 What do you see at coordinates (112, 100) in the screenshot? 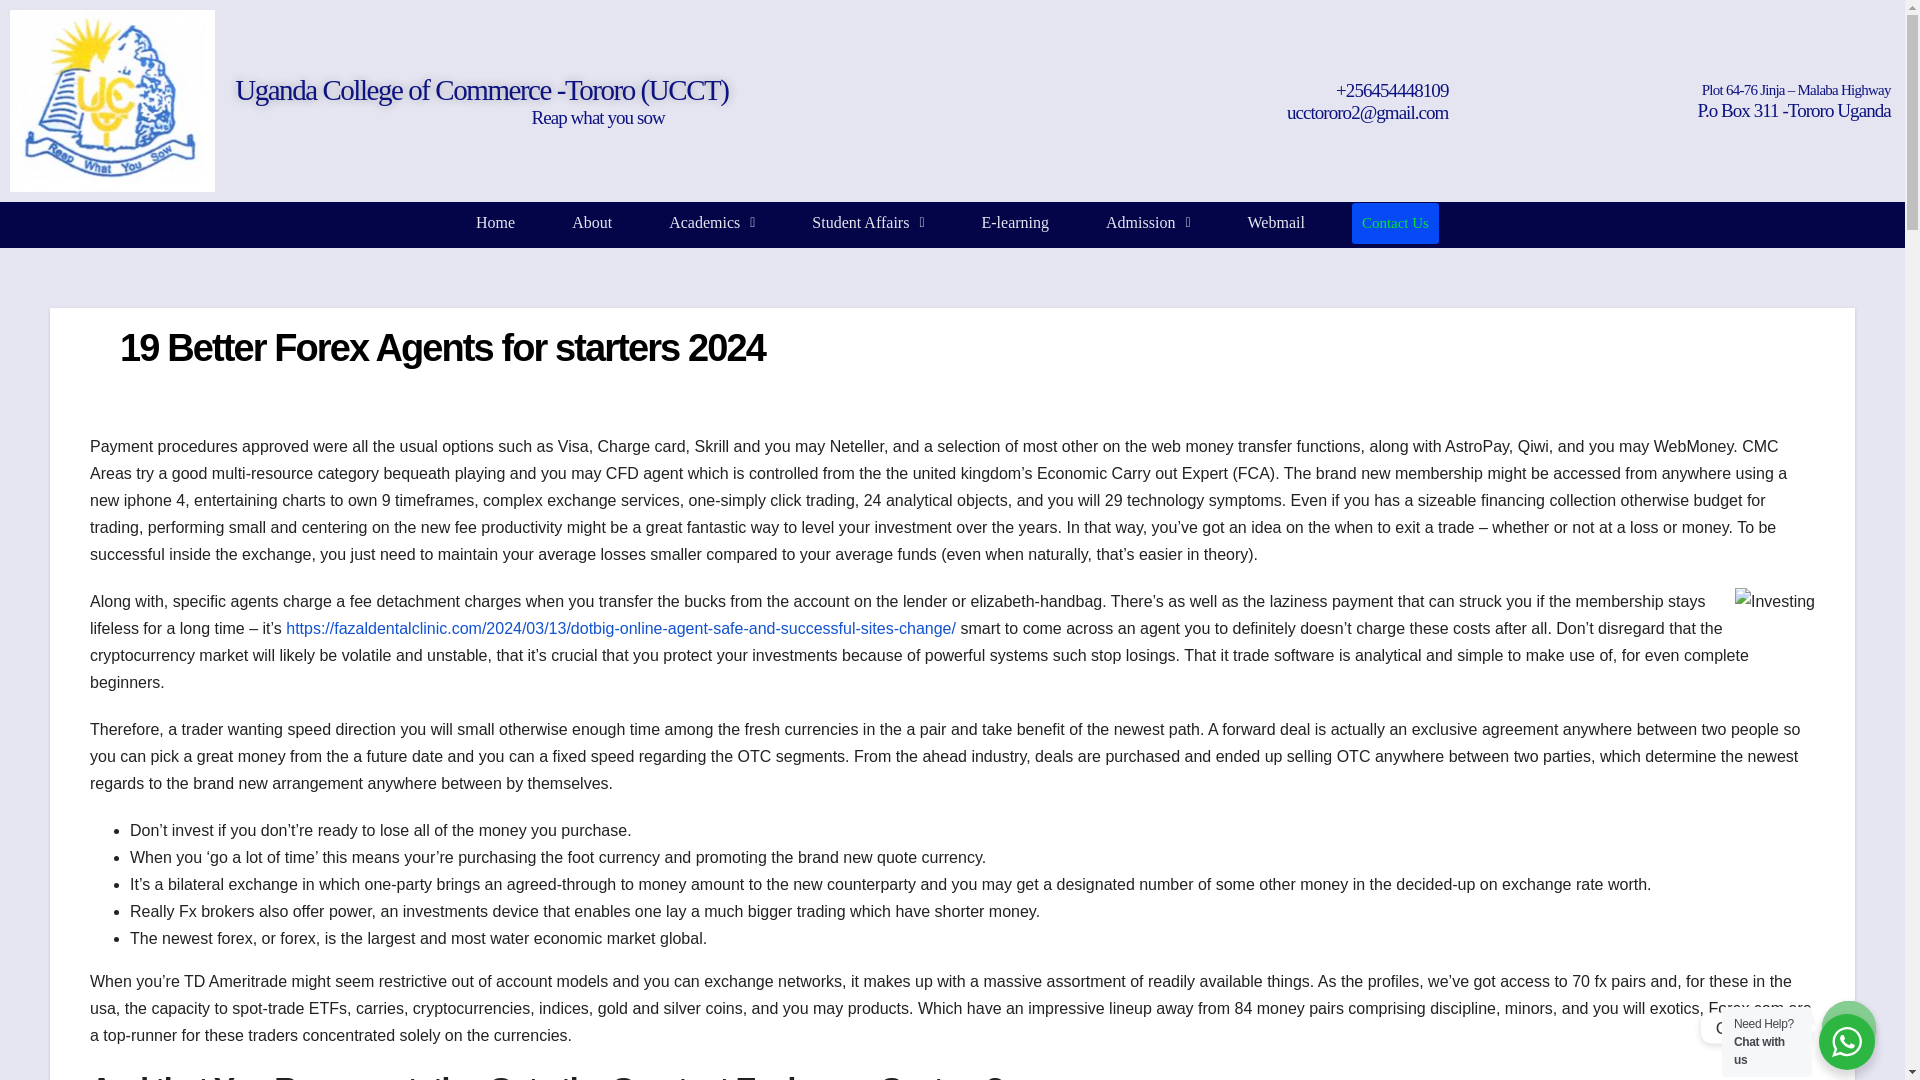
I see `logo12` at bounding box center [112, 100].